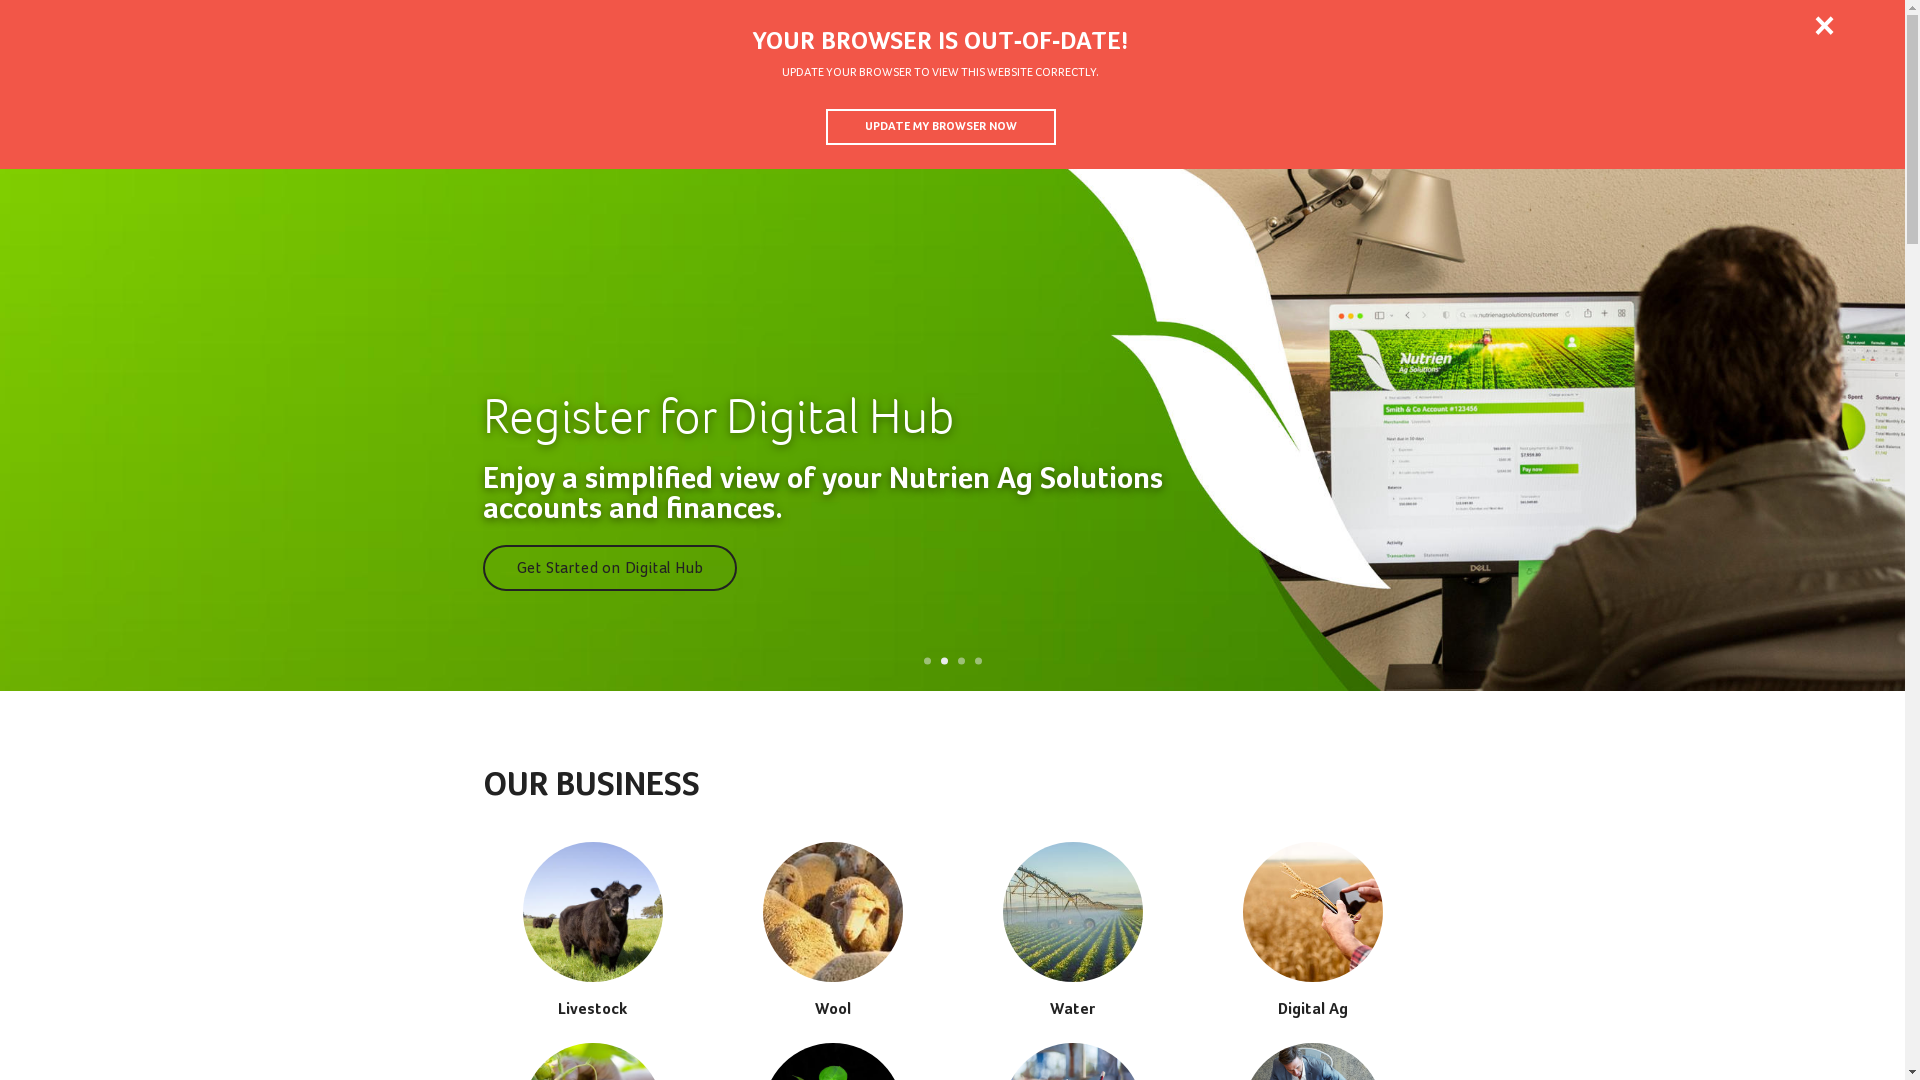  What do you see at coordinates (1844, 100) in the screenshot?
I see `Clearing Sale` at bounding box center [1844, 100].